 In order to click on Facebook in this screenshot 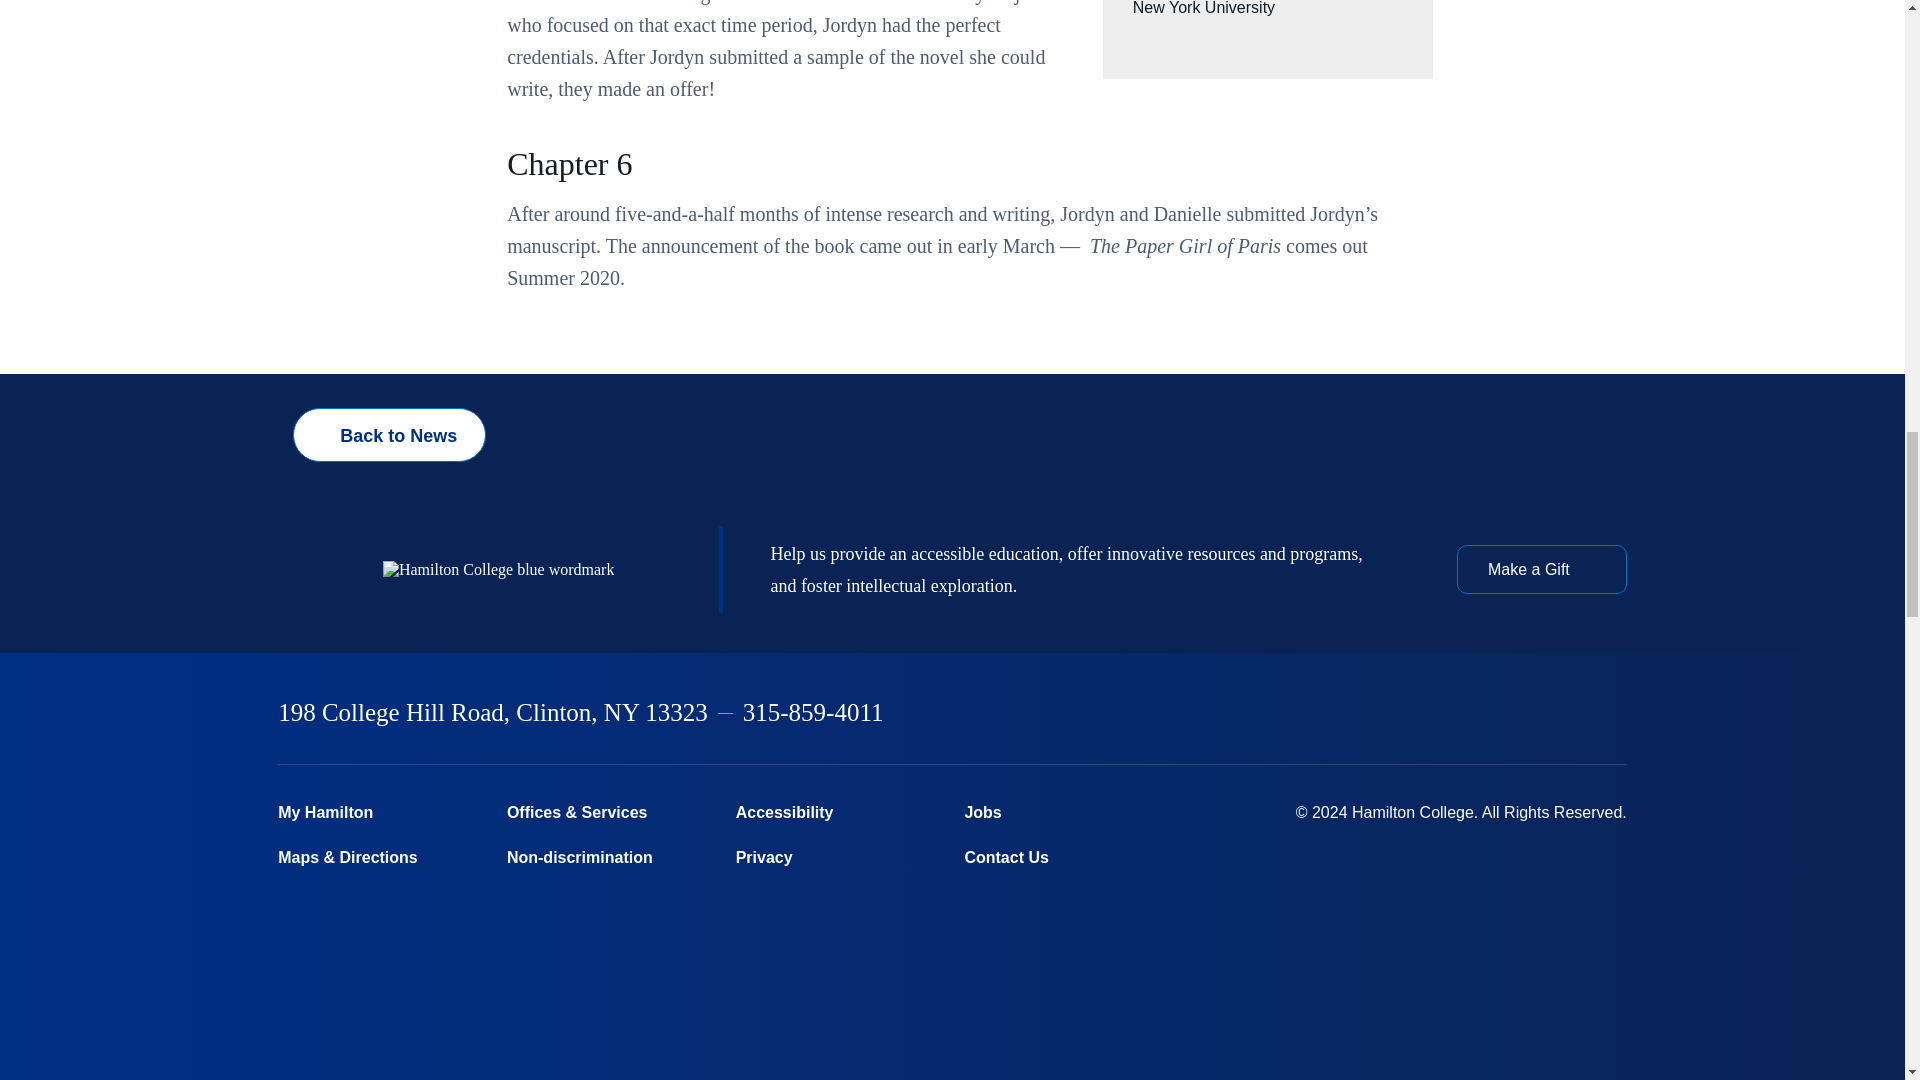, I will do `click(1358, 714)`.